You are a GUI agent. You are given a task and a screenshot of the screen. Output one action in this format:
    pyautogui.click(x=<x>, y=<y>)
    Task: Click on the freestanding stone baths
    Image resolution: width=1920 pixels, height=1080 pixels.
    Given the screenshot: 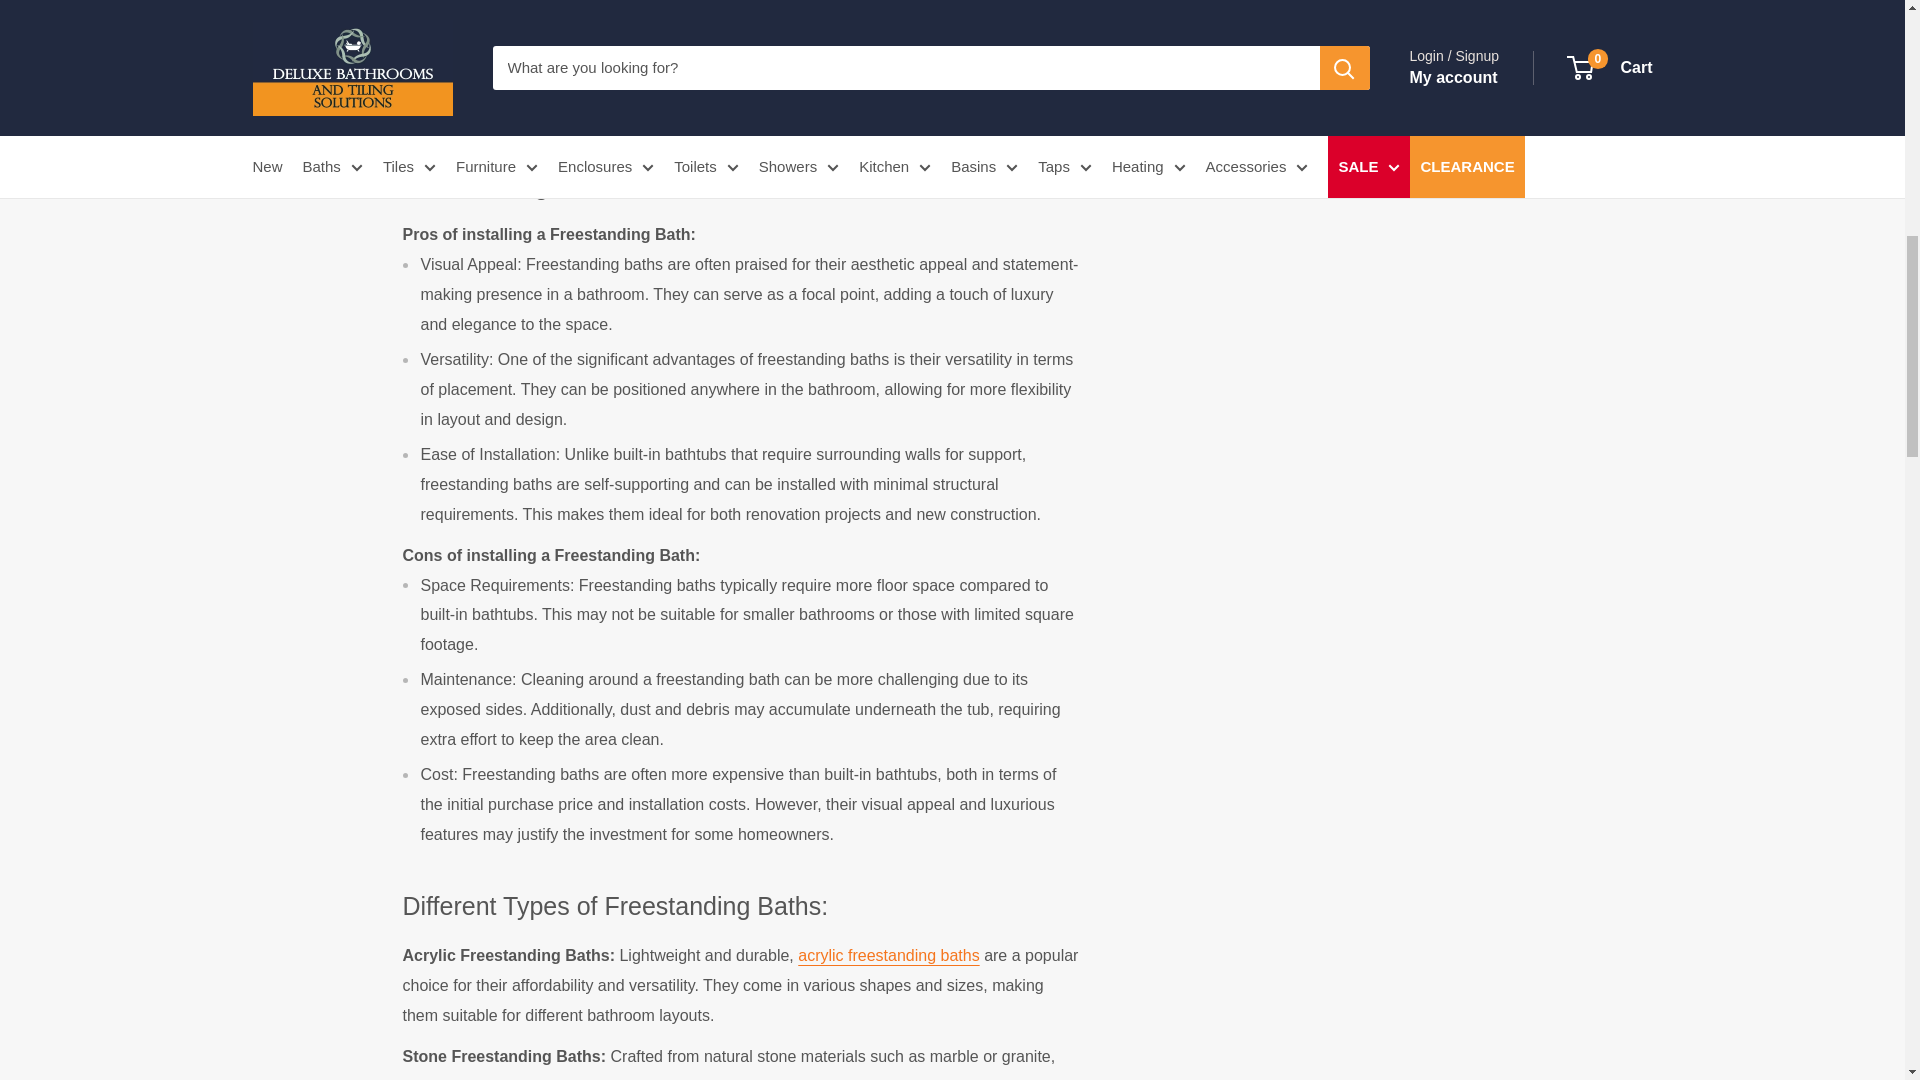 What is the action you would take?
    pyautogui.click(x=489, y=1078)
    